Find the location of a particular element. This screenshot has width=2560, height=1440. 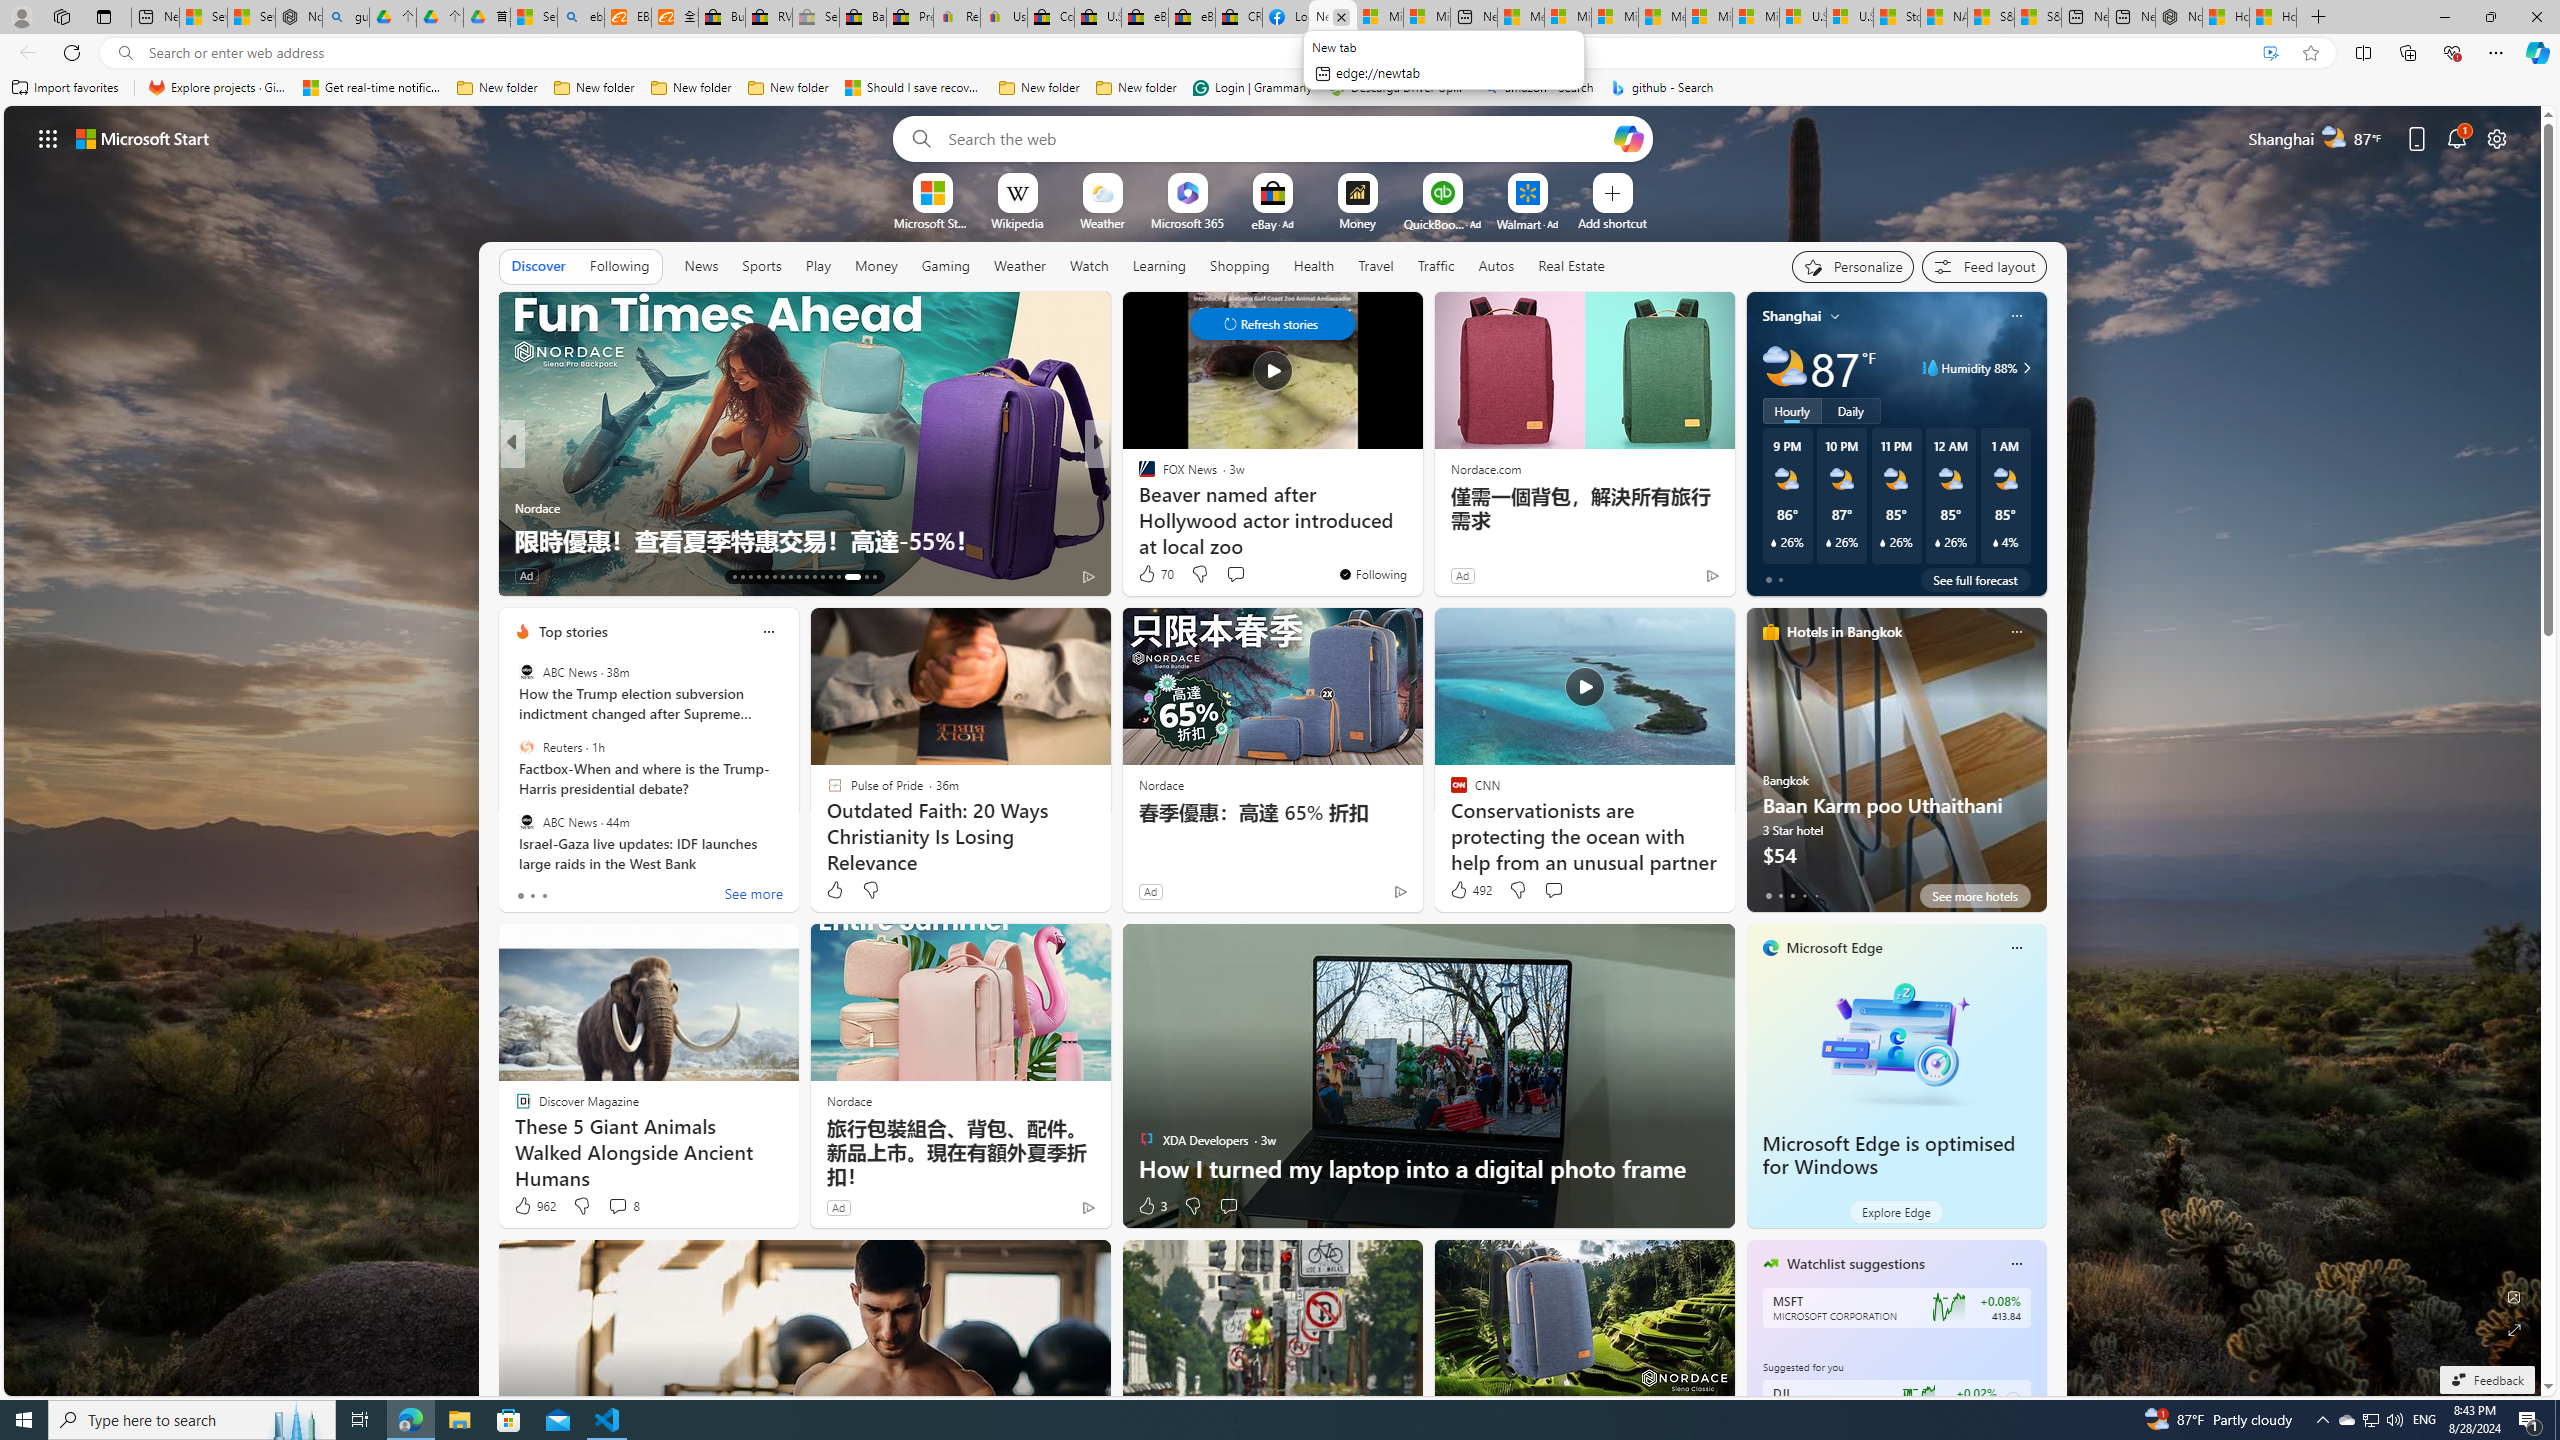

ABC News is located at coordinates (526, 821).